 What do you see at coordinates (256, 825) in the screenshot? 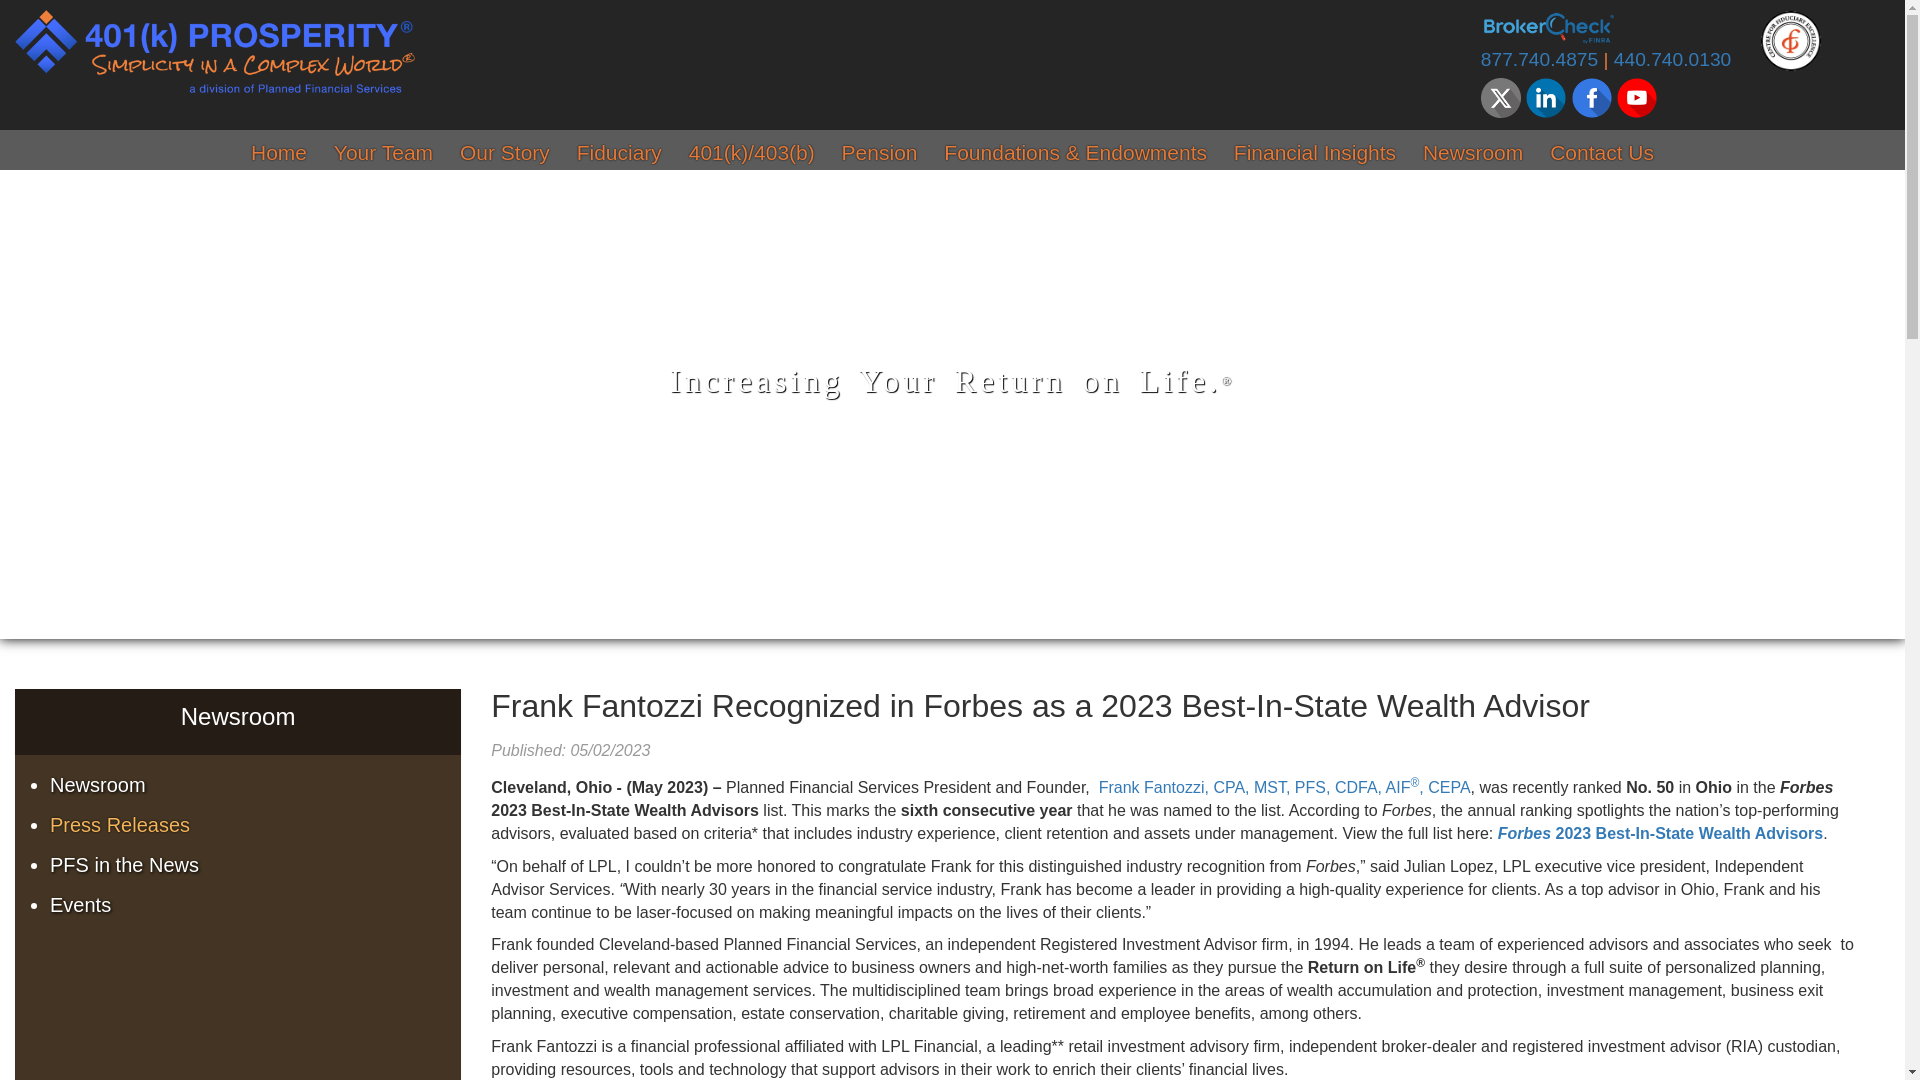
I see `Press Releases` at bounding box center [256, 825].